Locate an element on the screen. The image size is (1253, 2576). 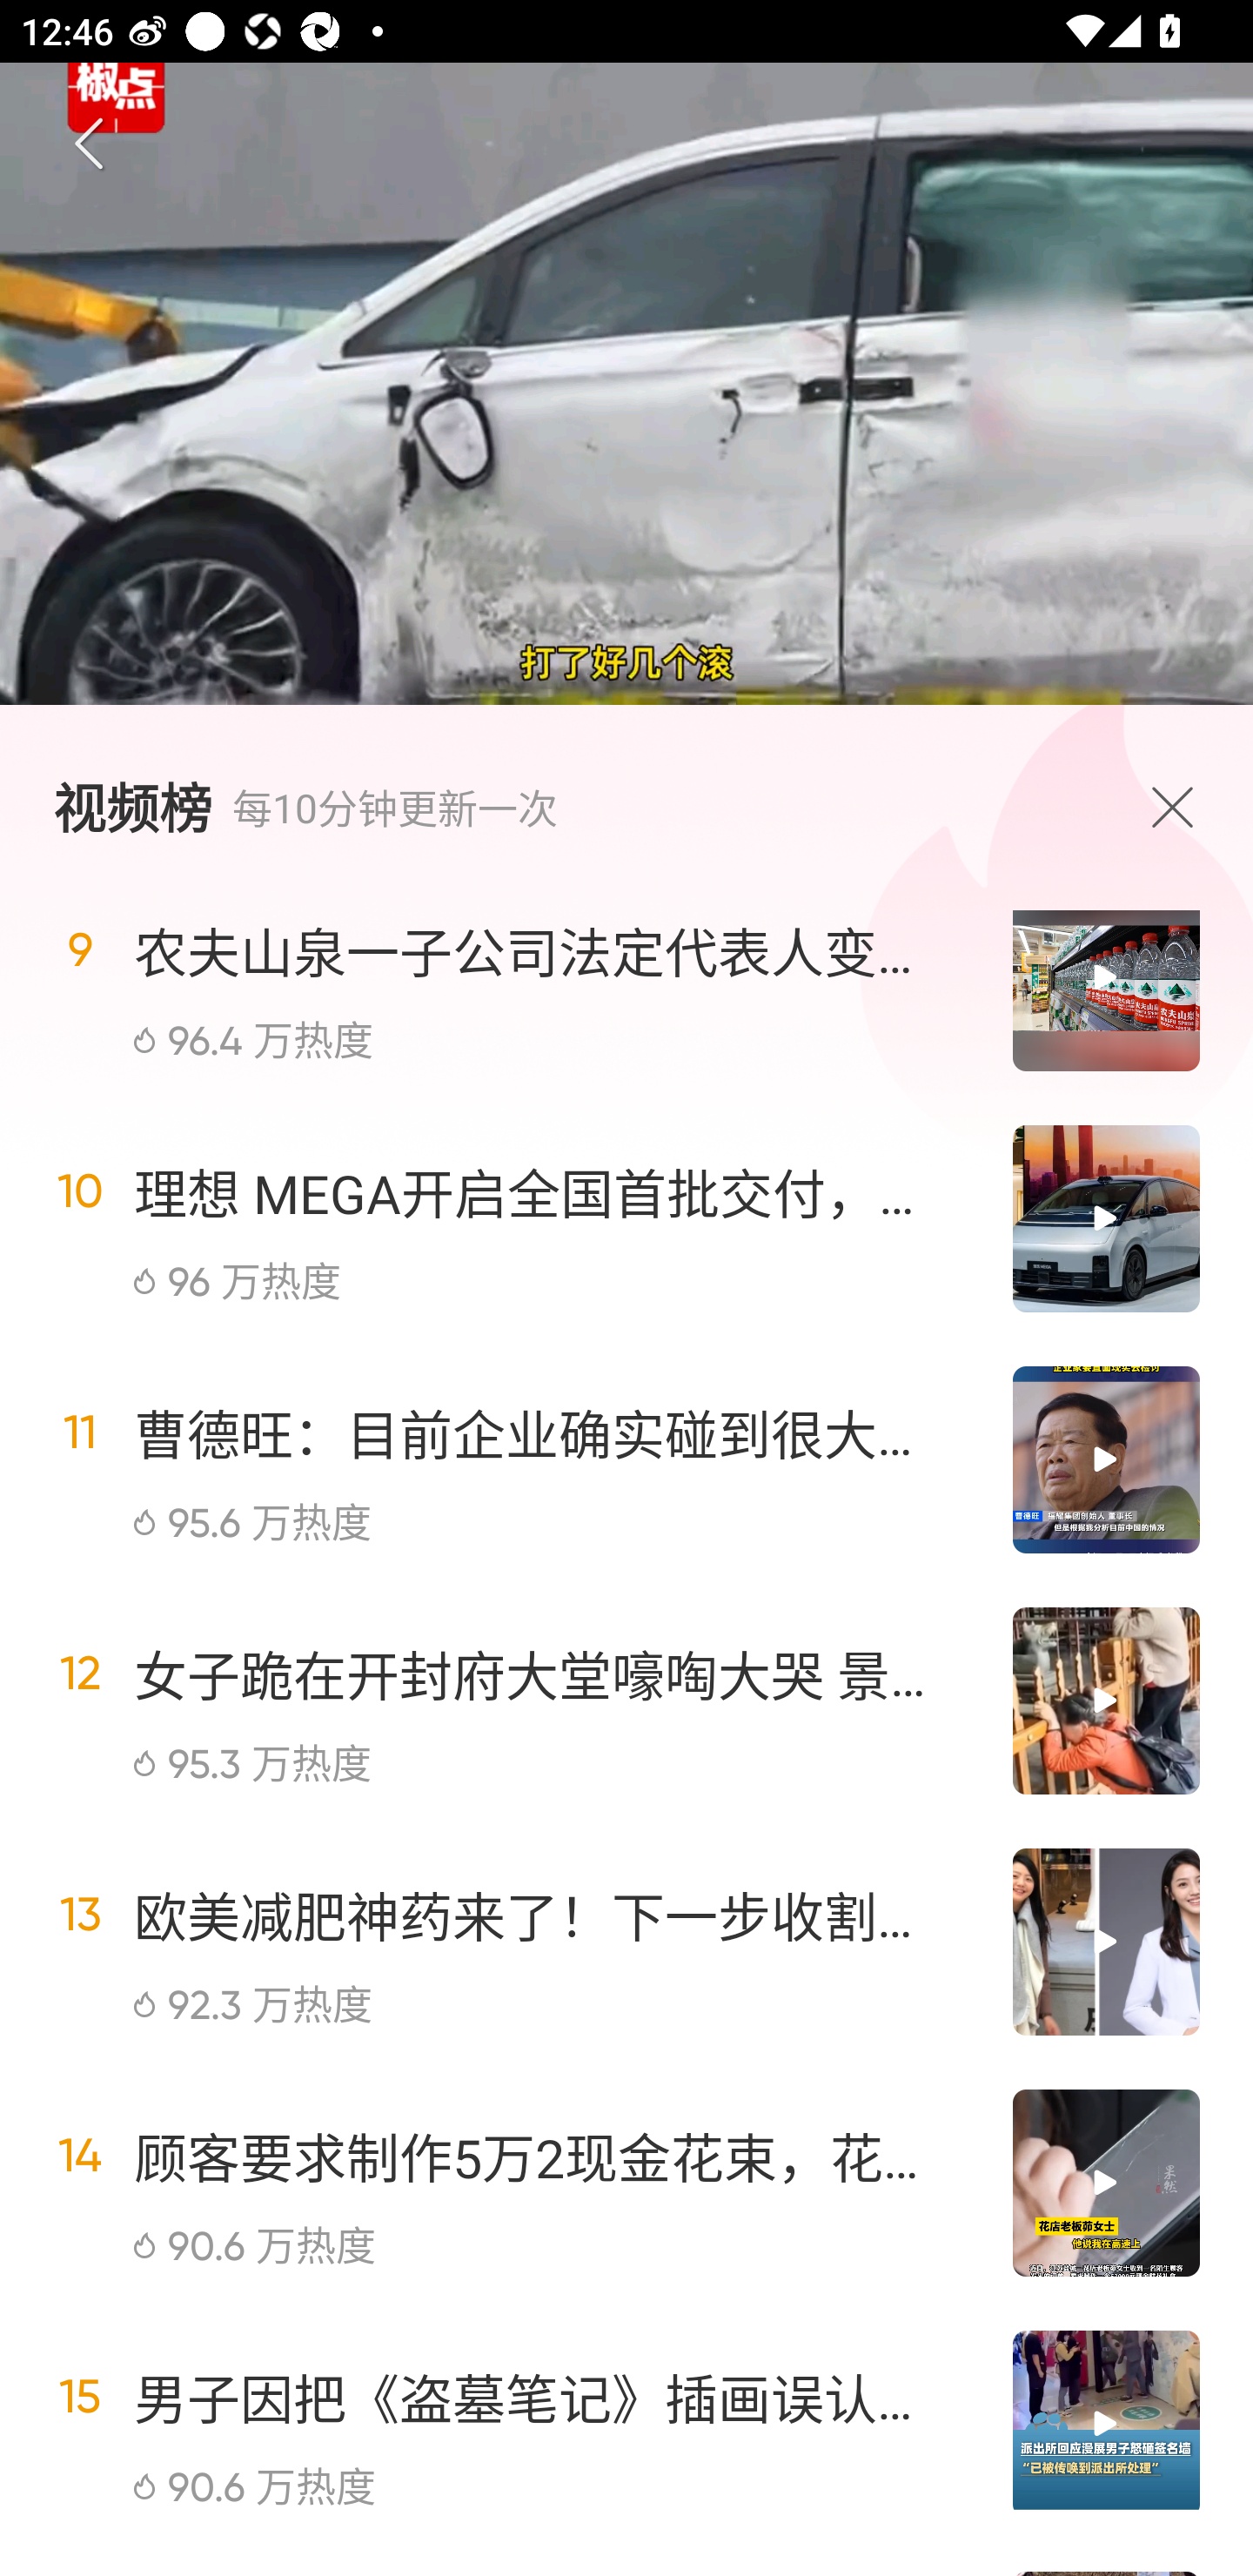
 返回 is located at coordinates (90, 144).